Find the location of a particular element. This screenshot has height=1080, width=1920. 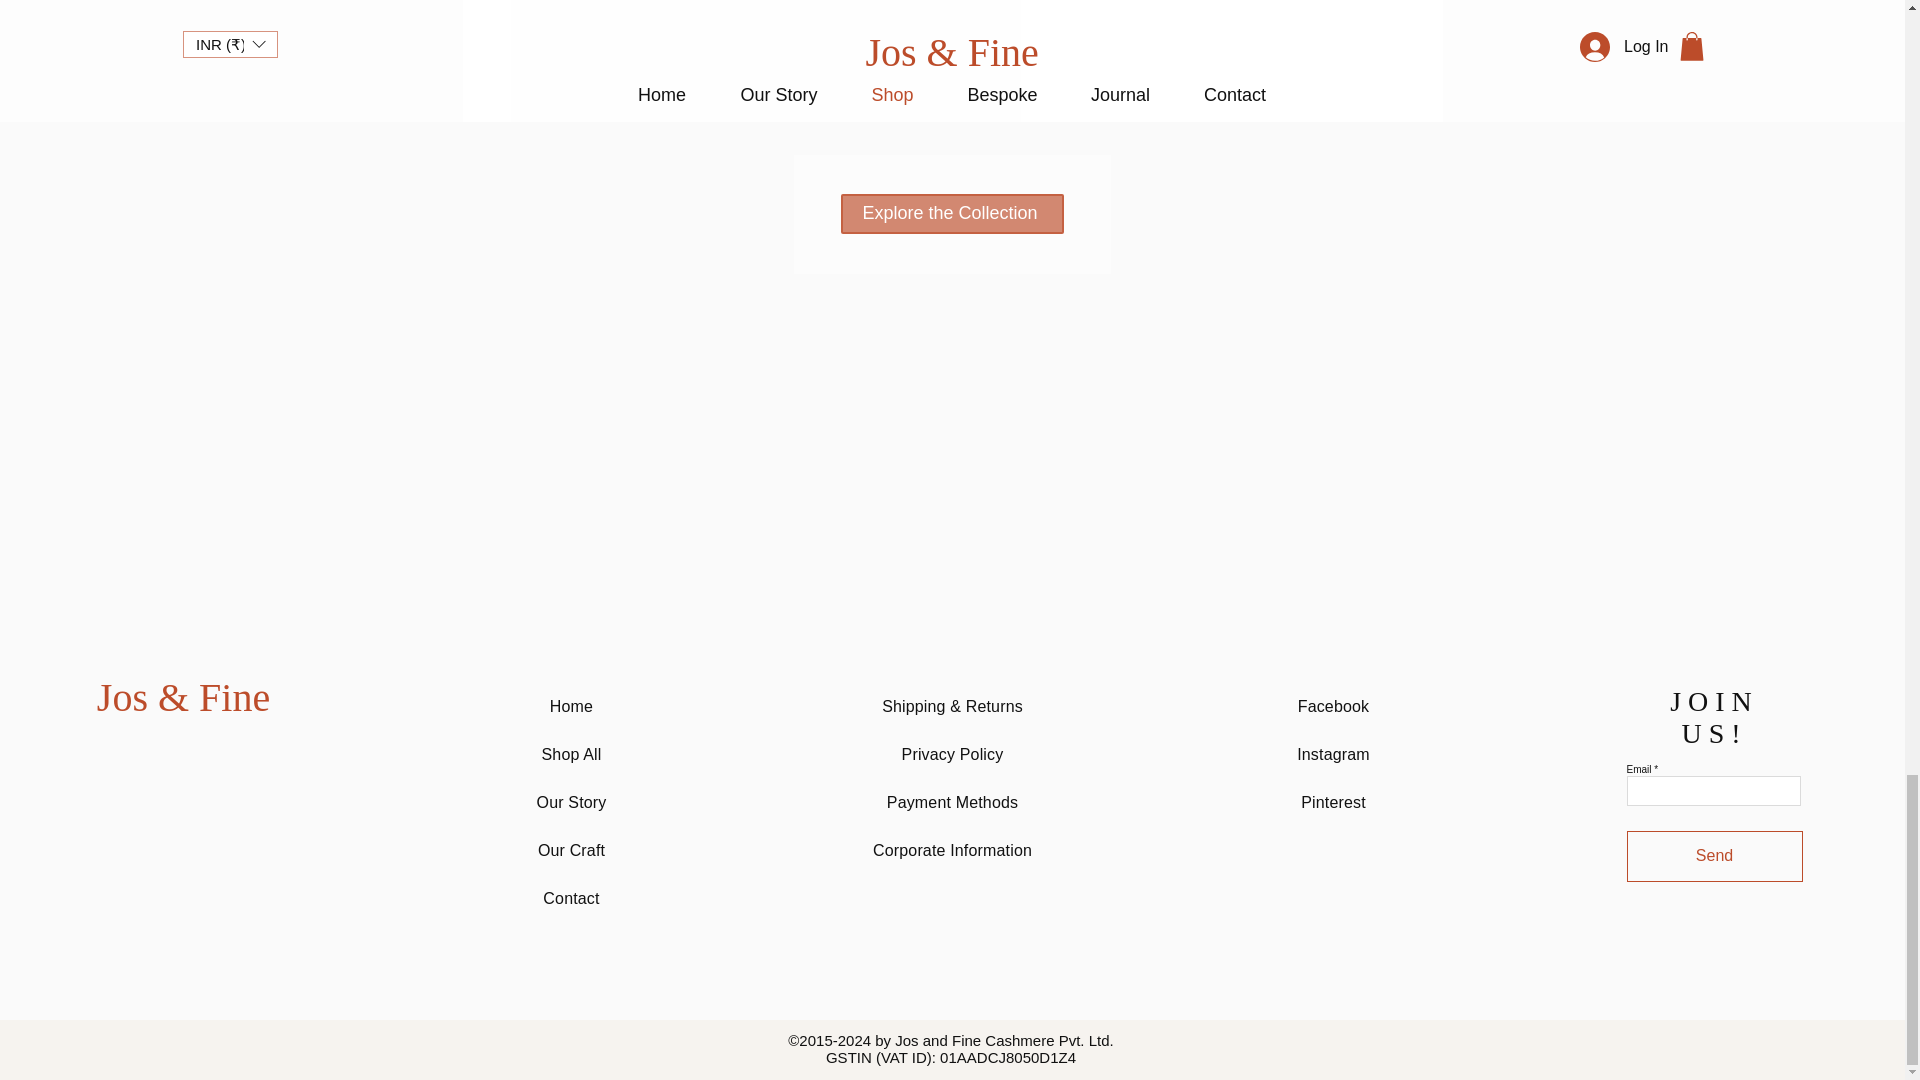

Pinterest is located at coordinates (1333, 802).